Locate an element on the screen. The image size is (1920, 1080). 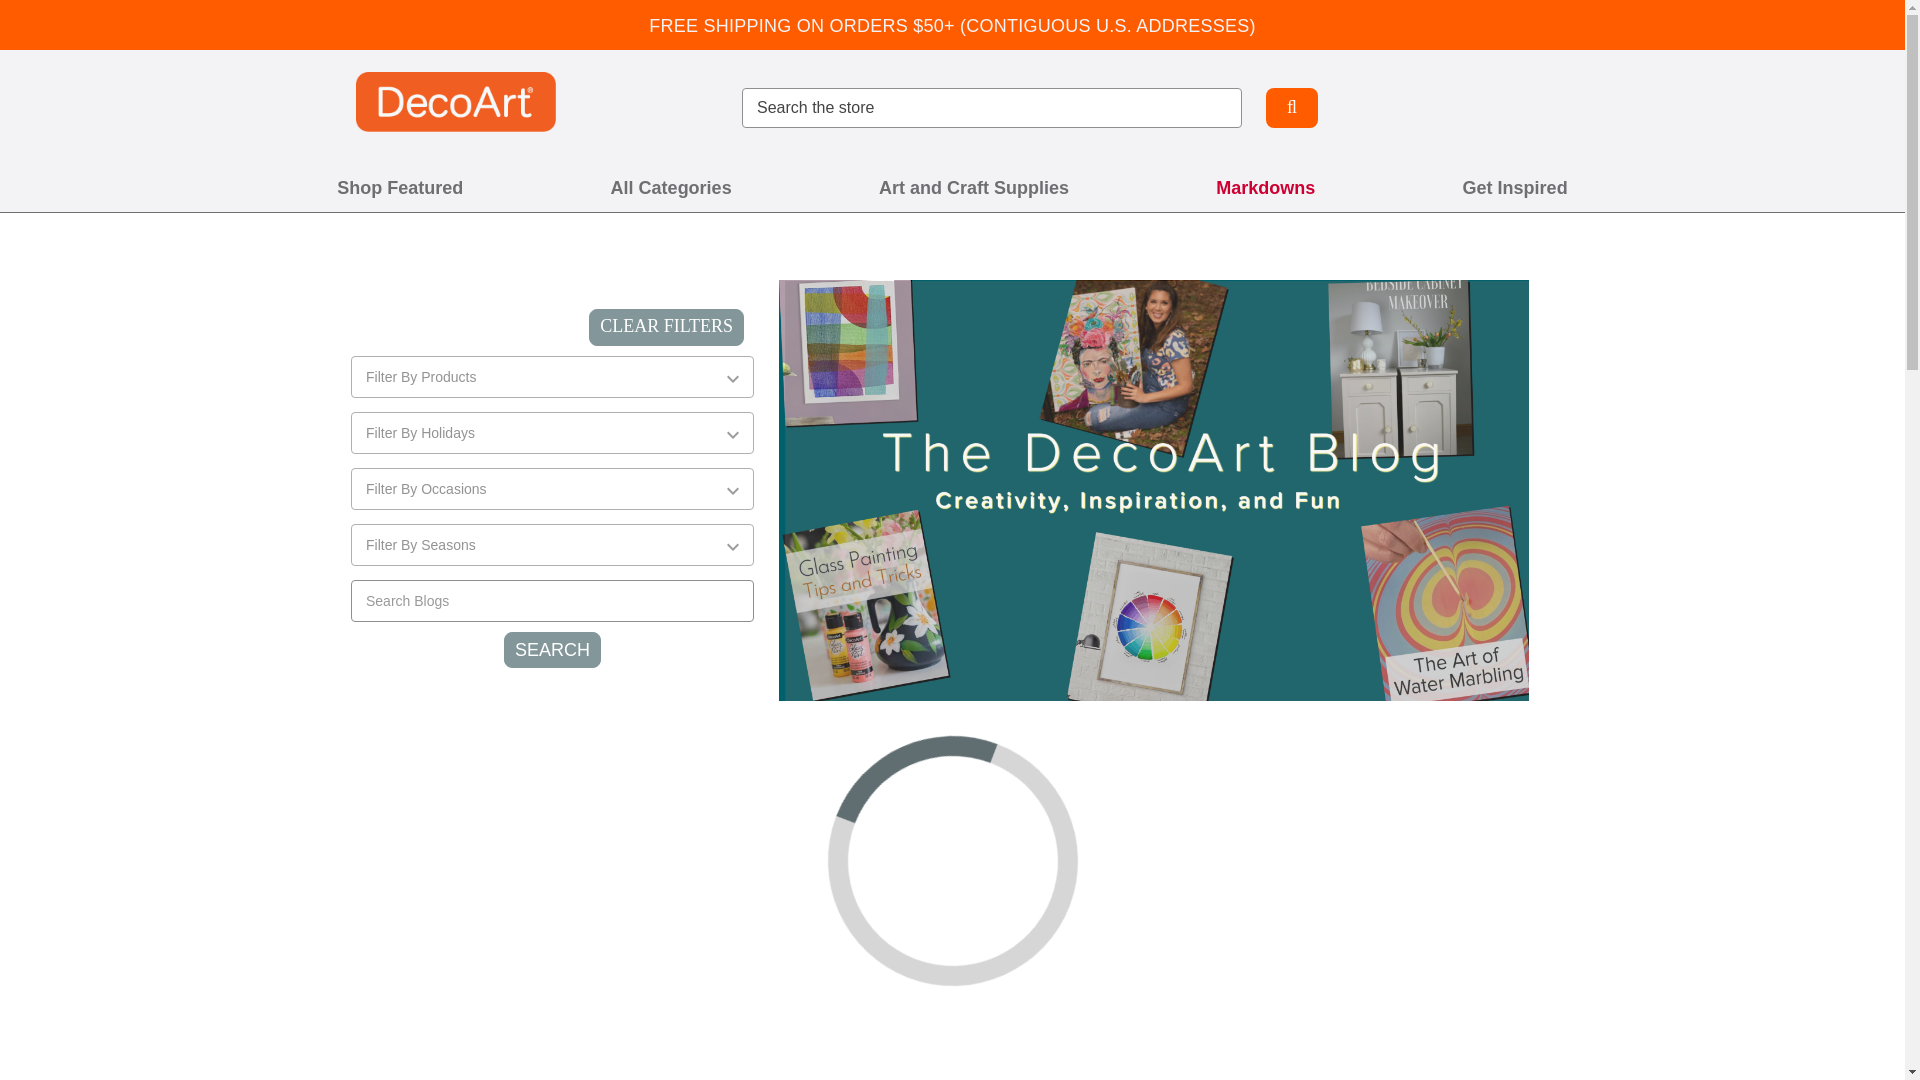
DecoArt Acrylic Paint and Art Supplies is located at coordinates (456, 102).